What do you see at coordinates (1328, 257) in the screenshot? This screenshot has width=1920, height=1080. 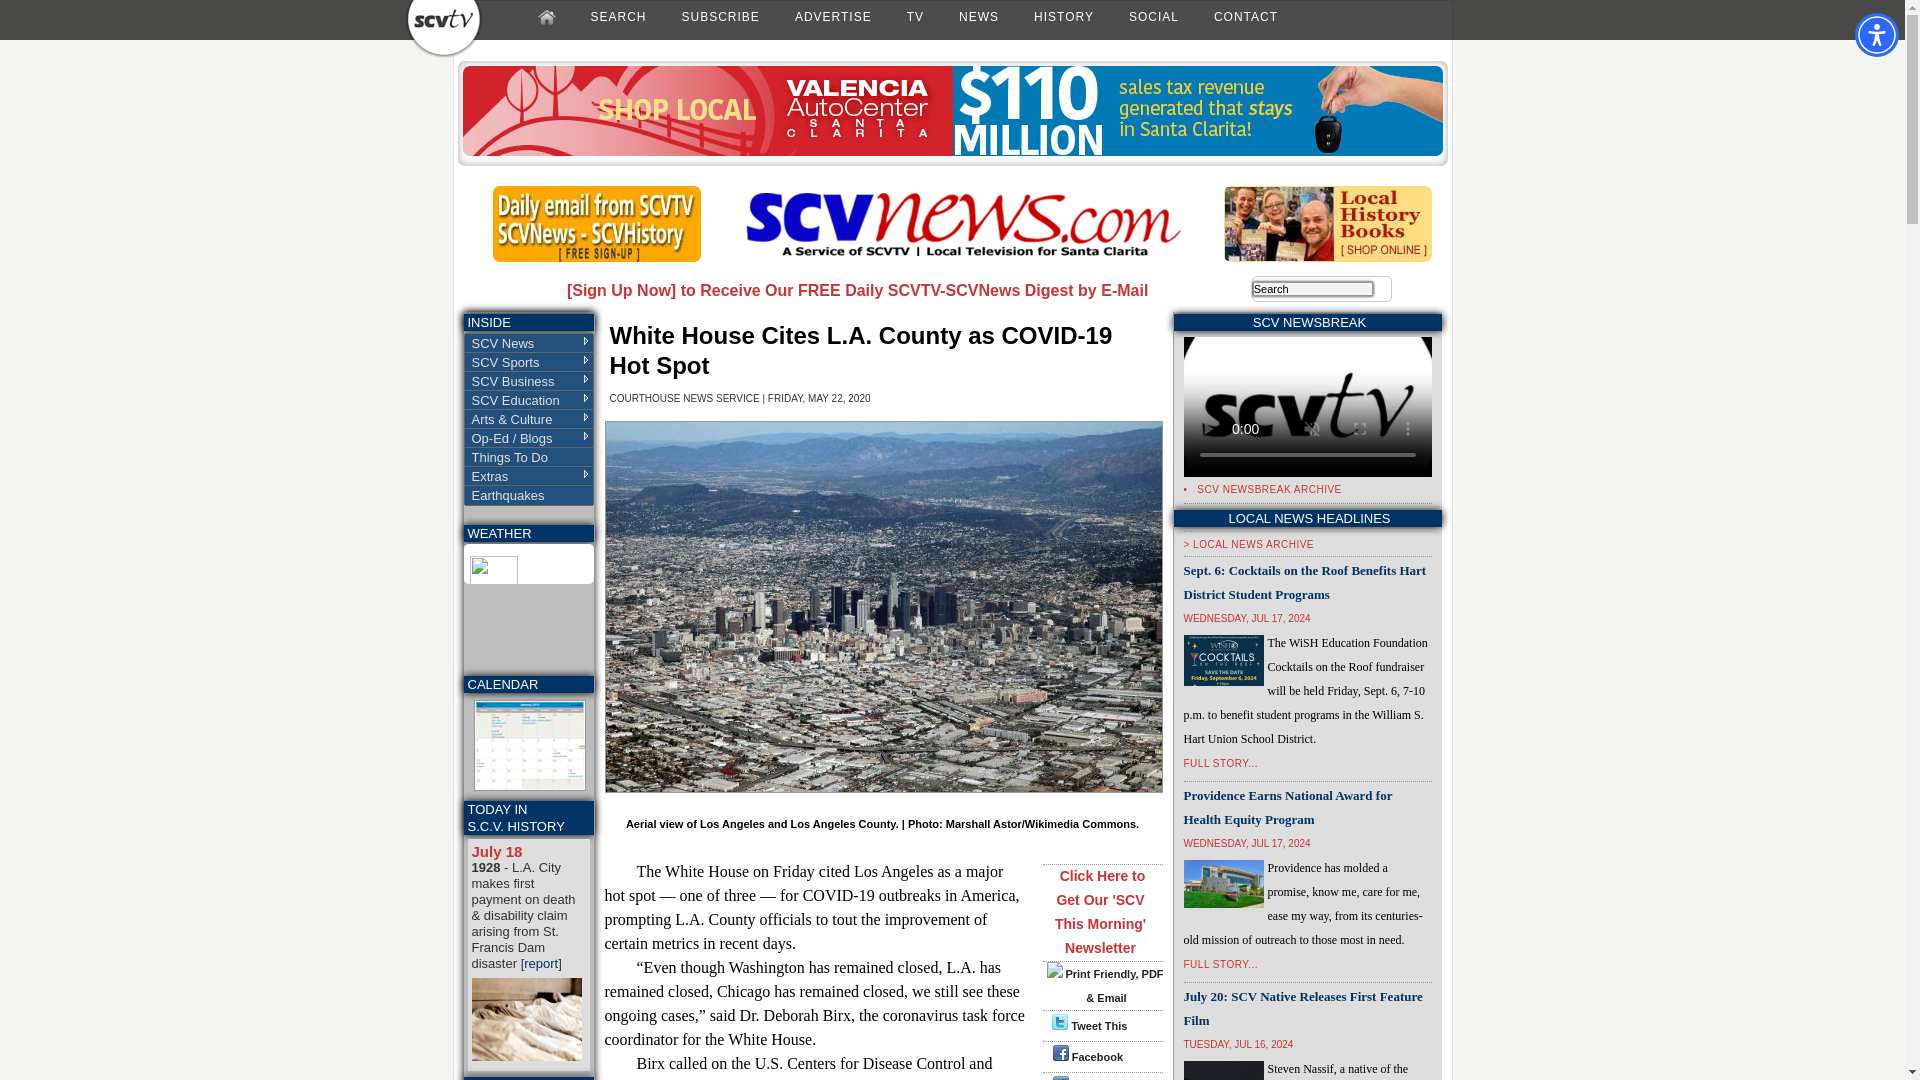 I see `Books` at bounding box center [1328, 257].